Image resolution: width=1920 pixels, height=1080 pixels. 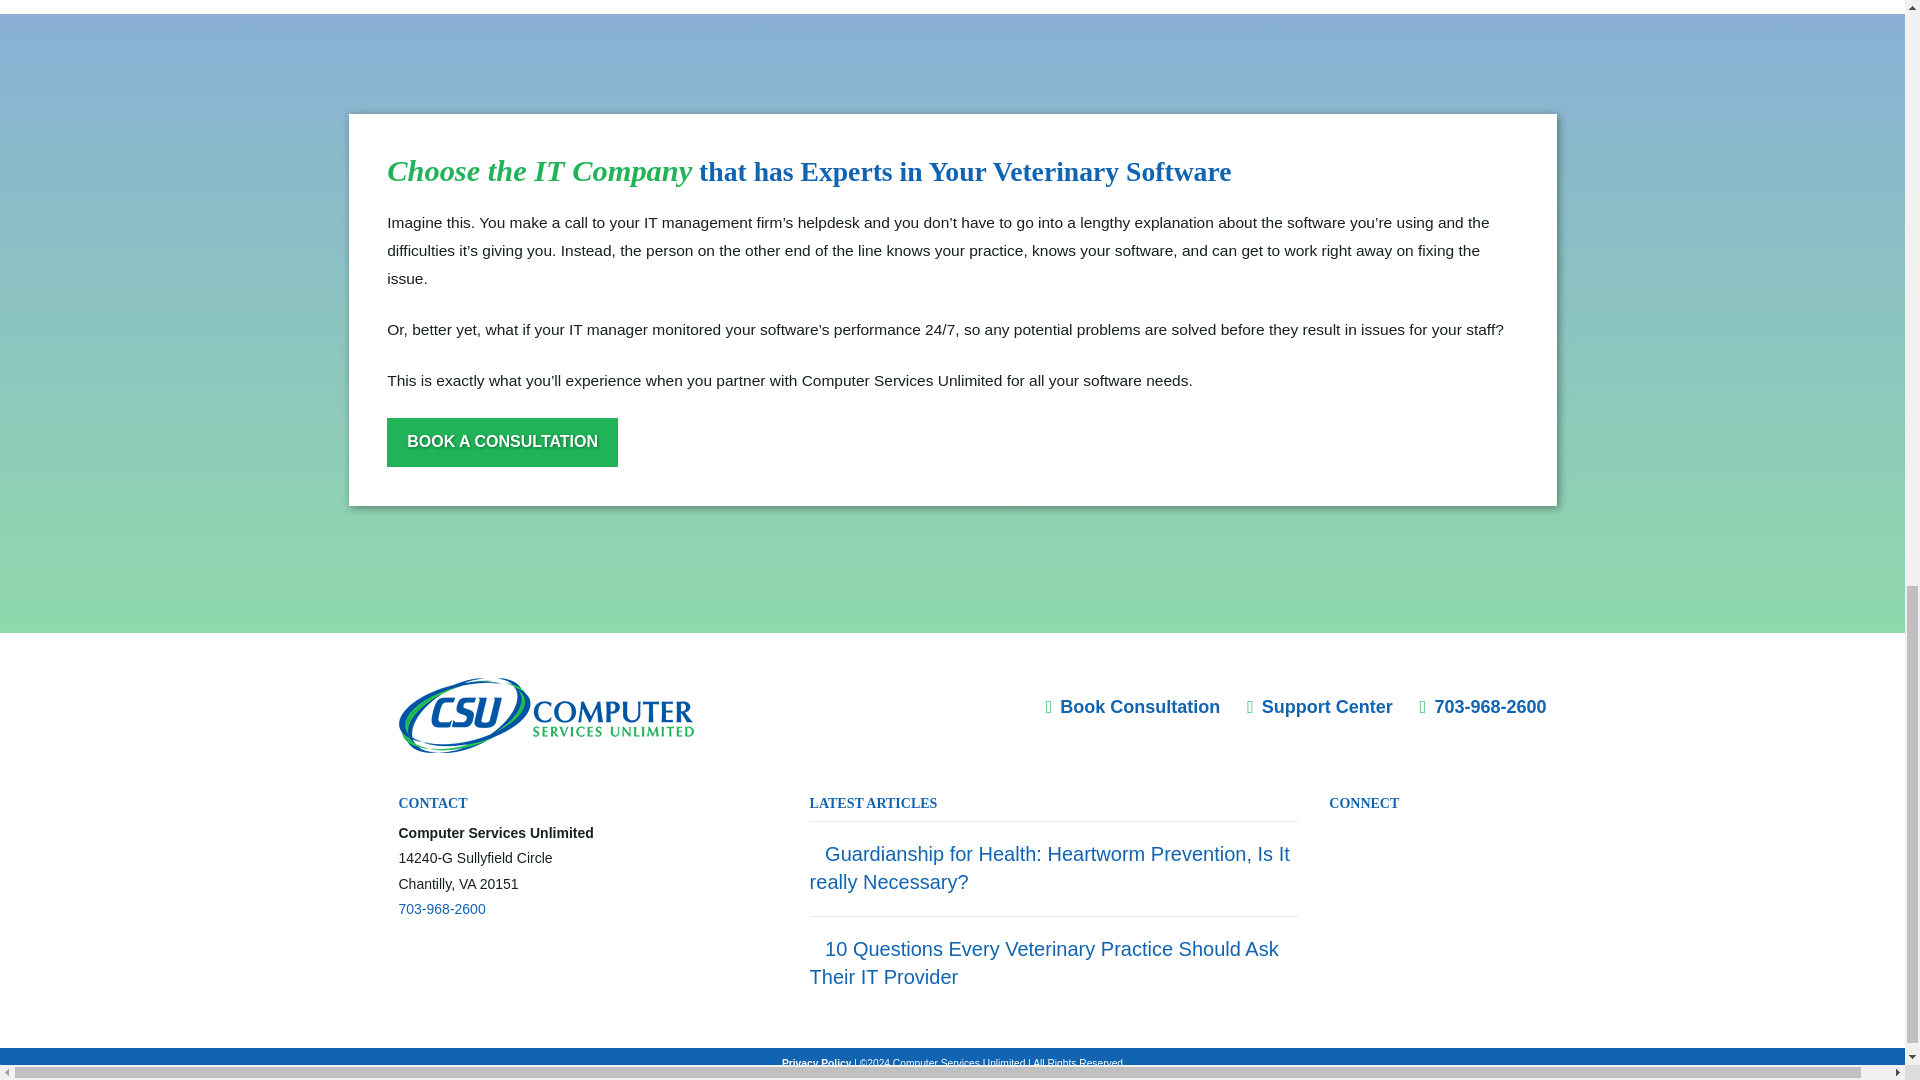 What do you see at coordinates (1484, 706) in the screenshot?
I see `703-968-2600` at bounding box center [1484, 706].